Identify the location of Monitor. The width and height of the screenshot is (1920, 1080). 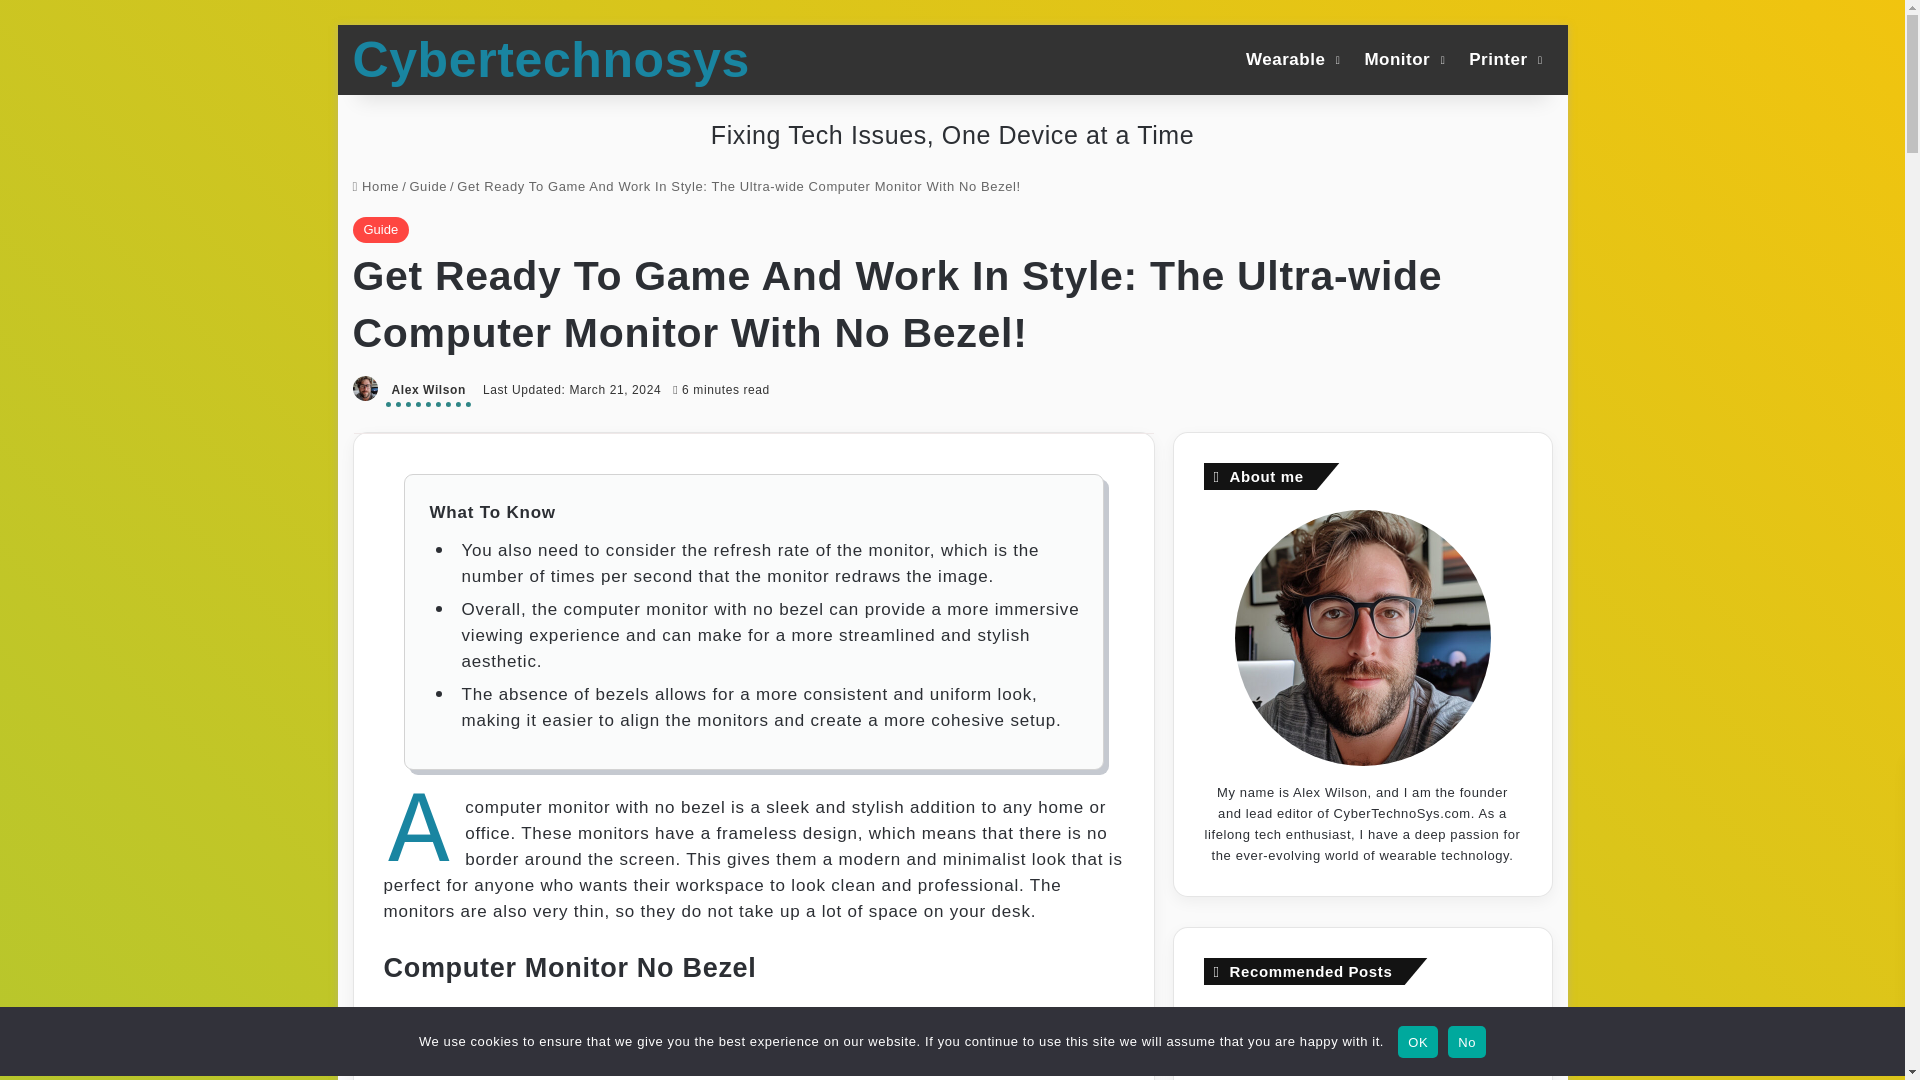
(1402, 58).